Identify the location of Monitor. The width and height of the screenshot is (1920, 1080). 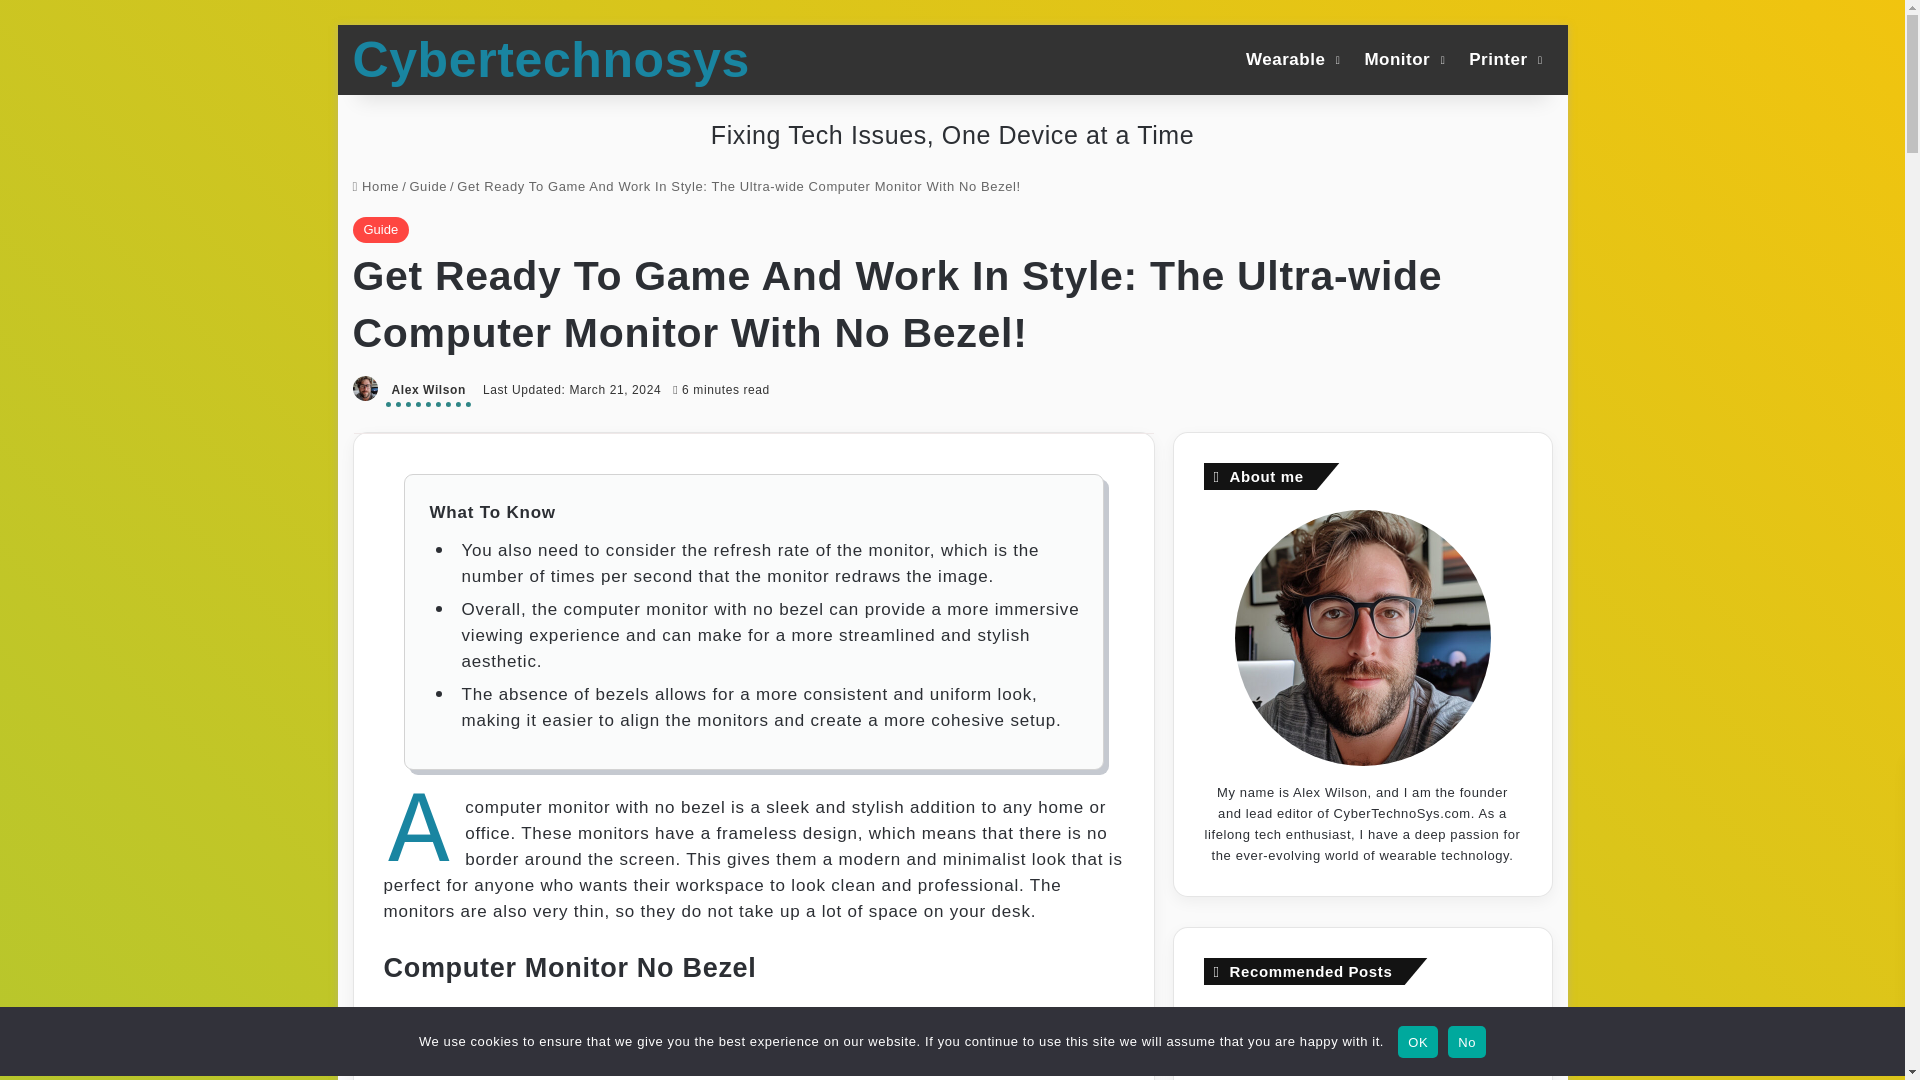
(1402, 58).